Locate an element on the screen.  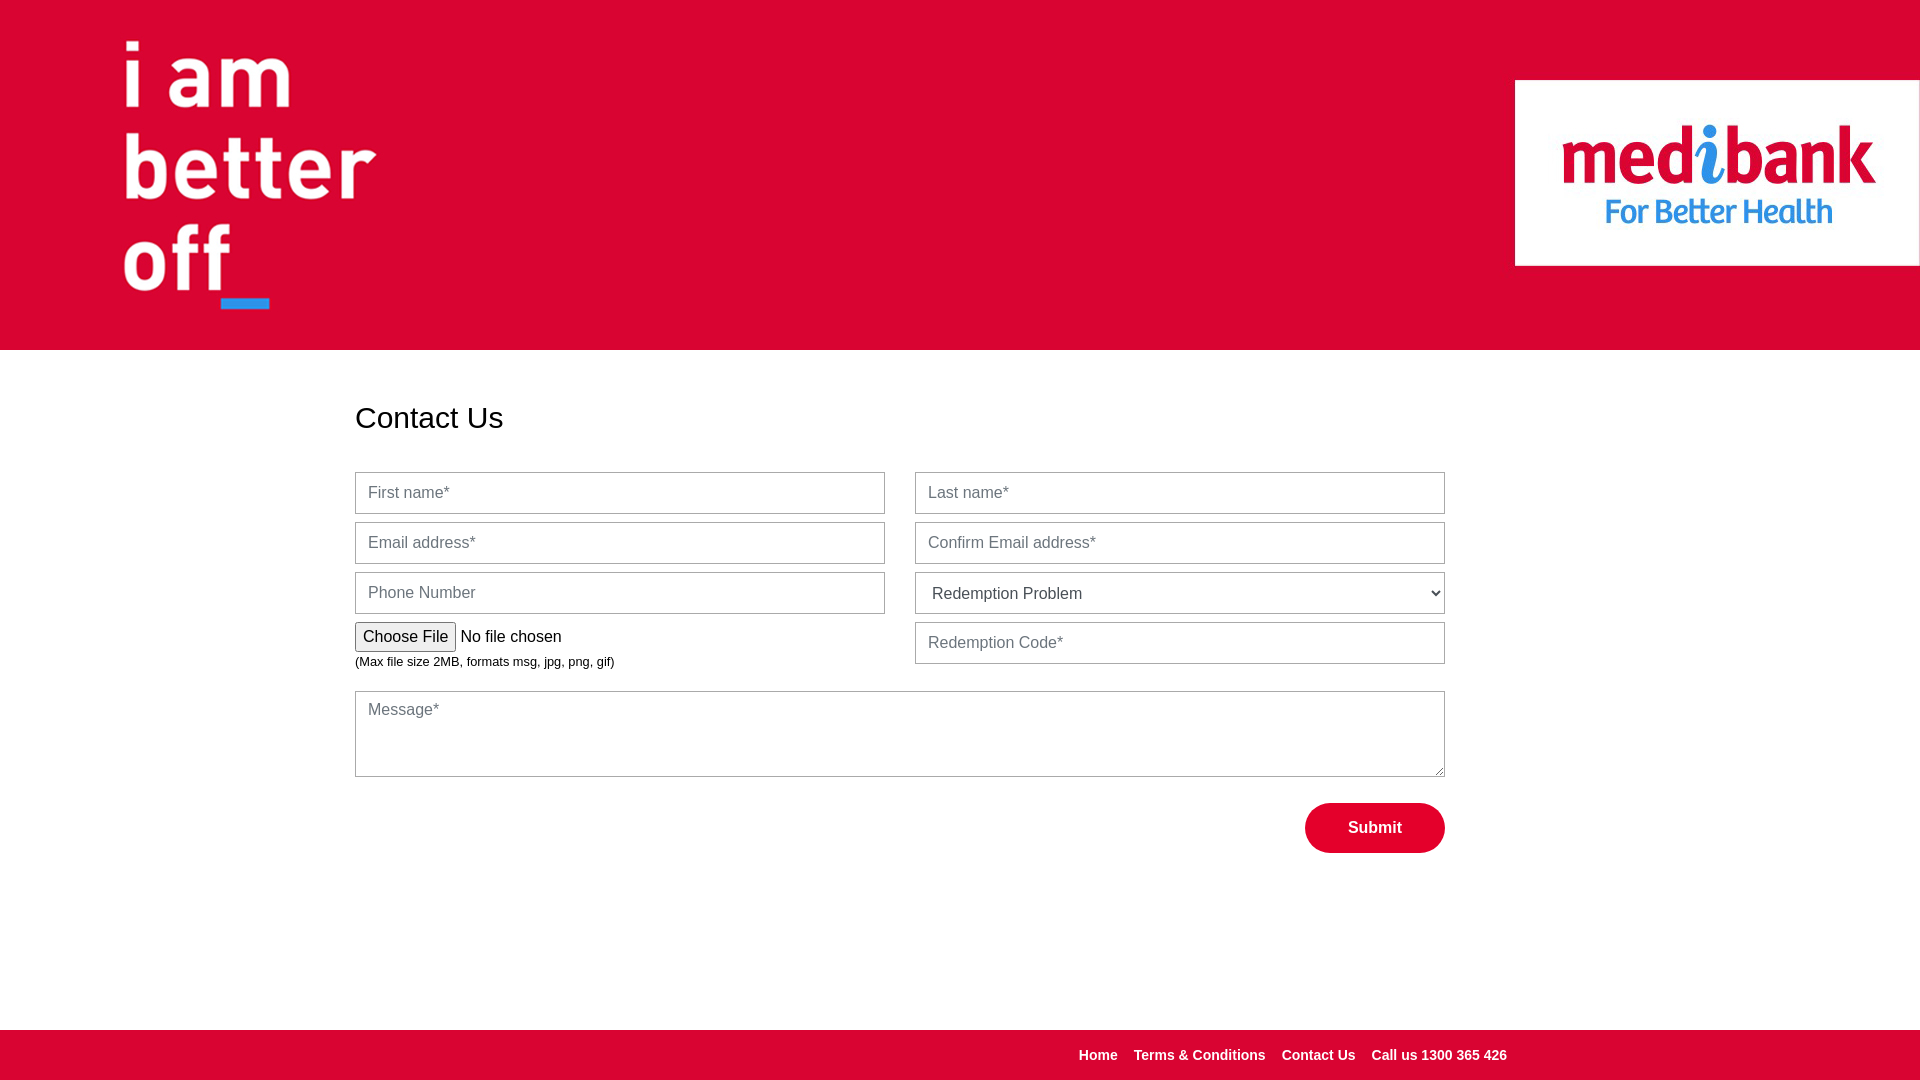
Submit is located at coordinates (1375, 828).